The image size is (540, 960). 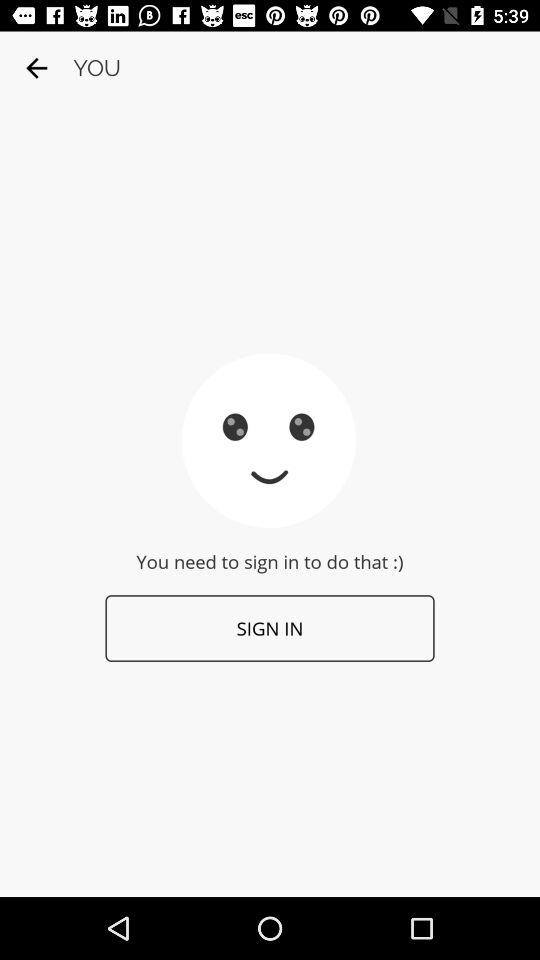 What do you see at coordinates (36, 68) in the screenshot?
I see `press the icon to the left of you item` at bounding box center [36, 68].